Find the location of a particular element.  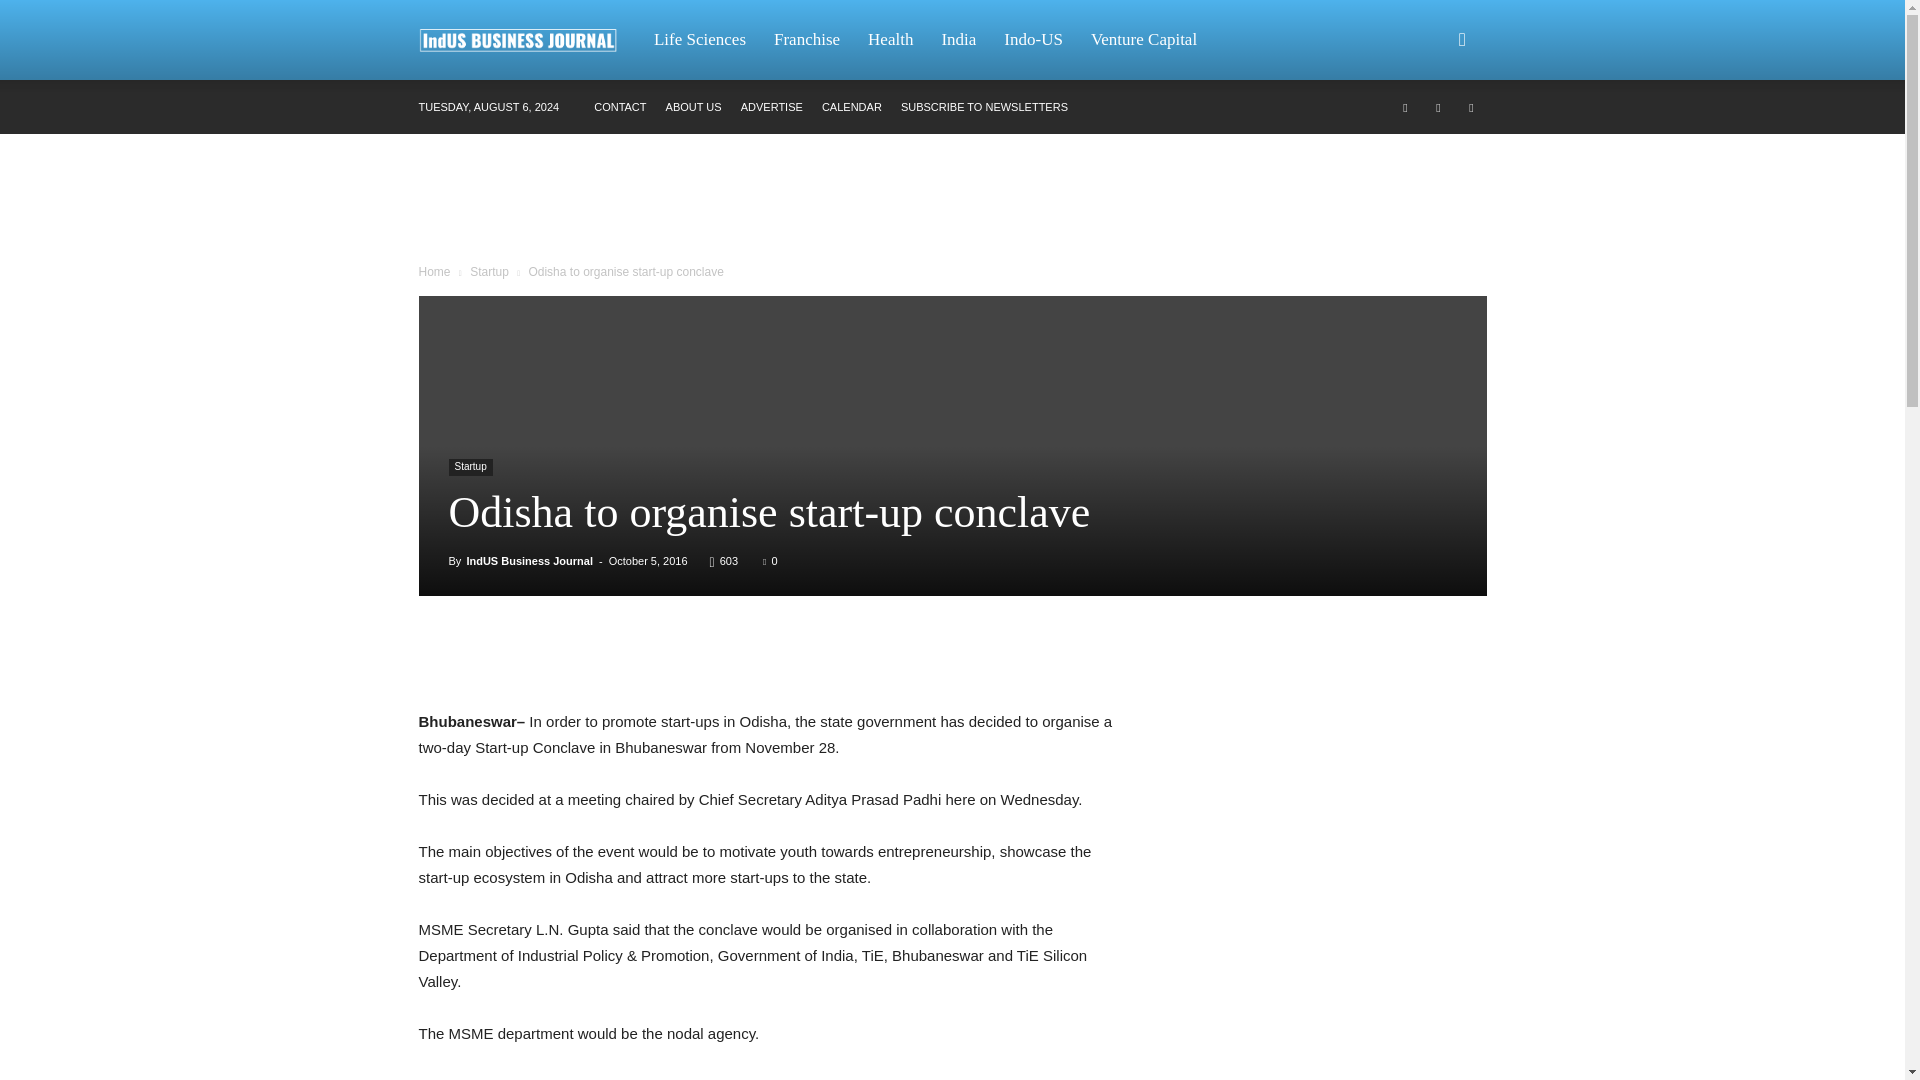

Indo-US is located at coordinates (1034, 40).